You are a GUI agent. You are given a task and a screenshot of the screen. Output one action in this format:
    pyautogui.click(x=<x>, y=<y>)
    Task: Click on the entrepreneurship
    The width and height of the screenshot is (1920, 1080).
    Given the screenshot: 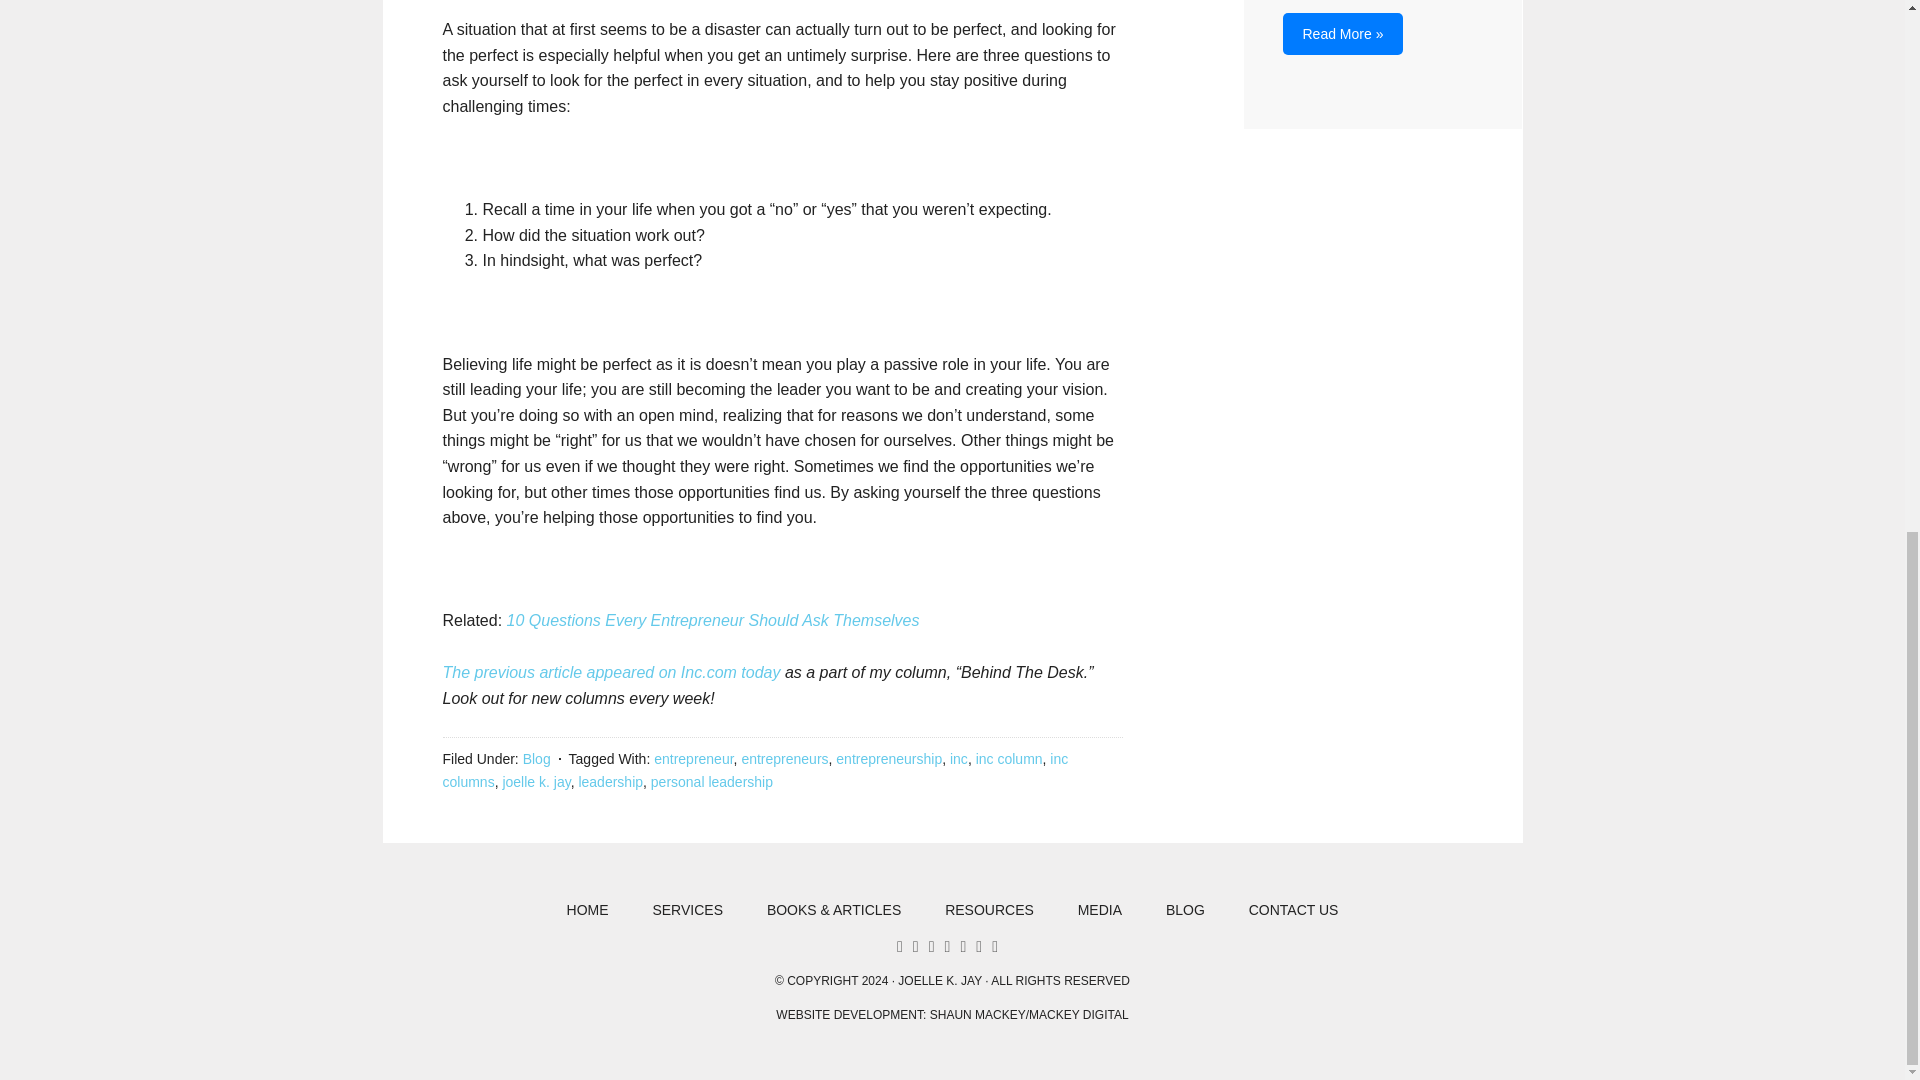 What is the action you would take?
    pyautogui.click(x=888, y=758)
    